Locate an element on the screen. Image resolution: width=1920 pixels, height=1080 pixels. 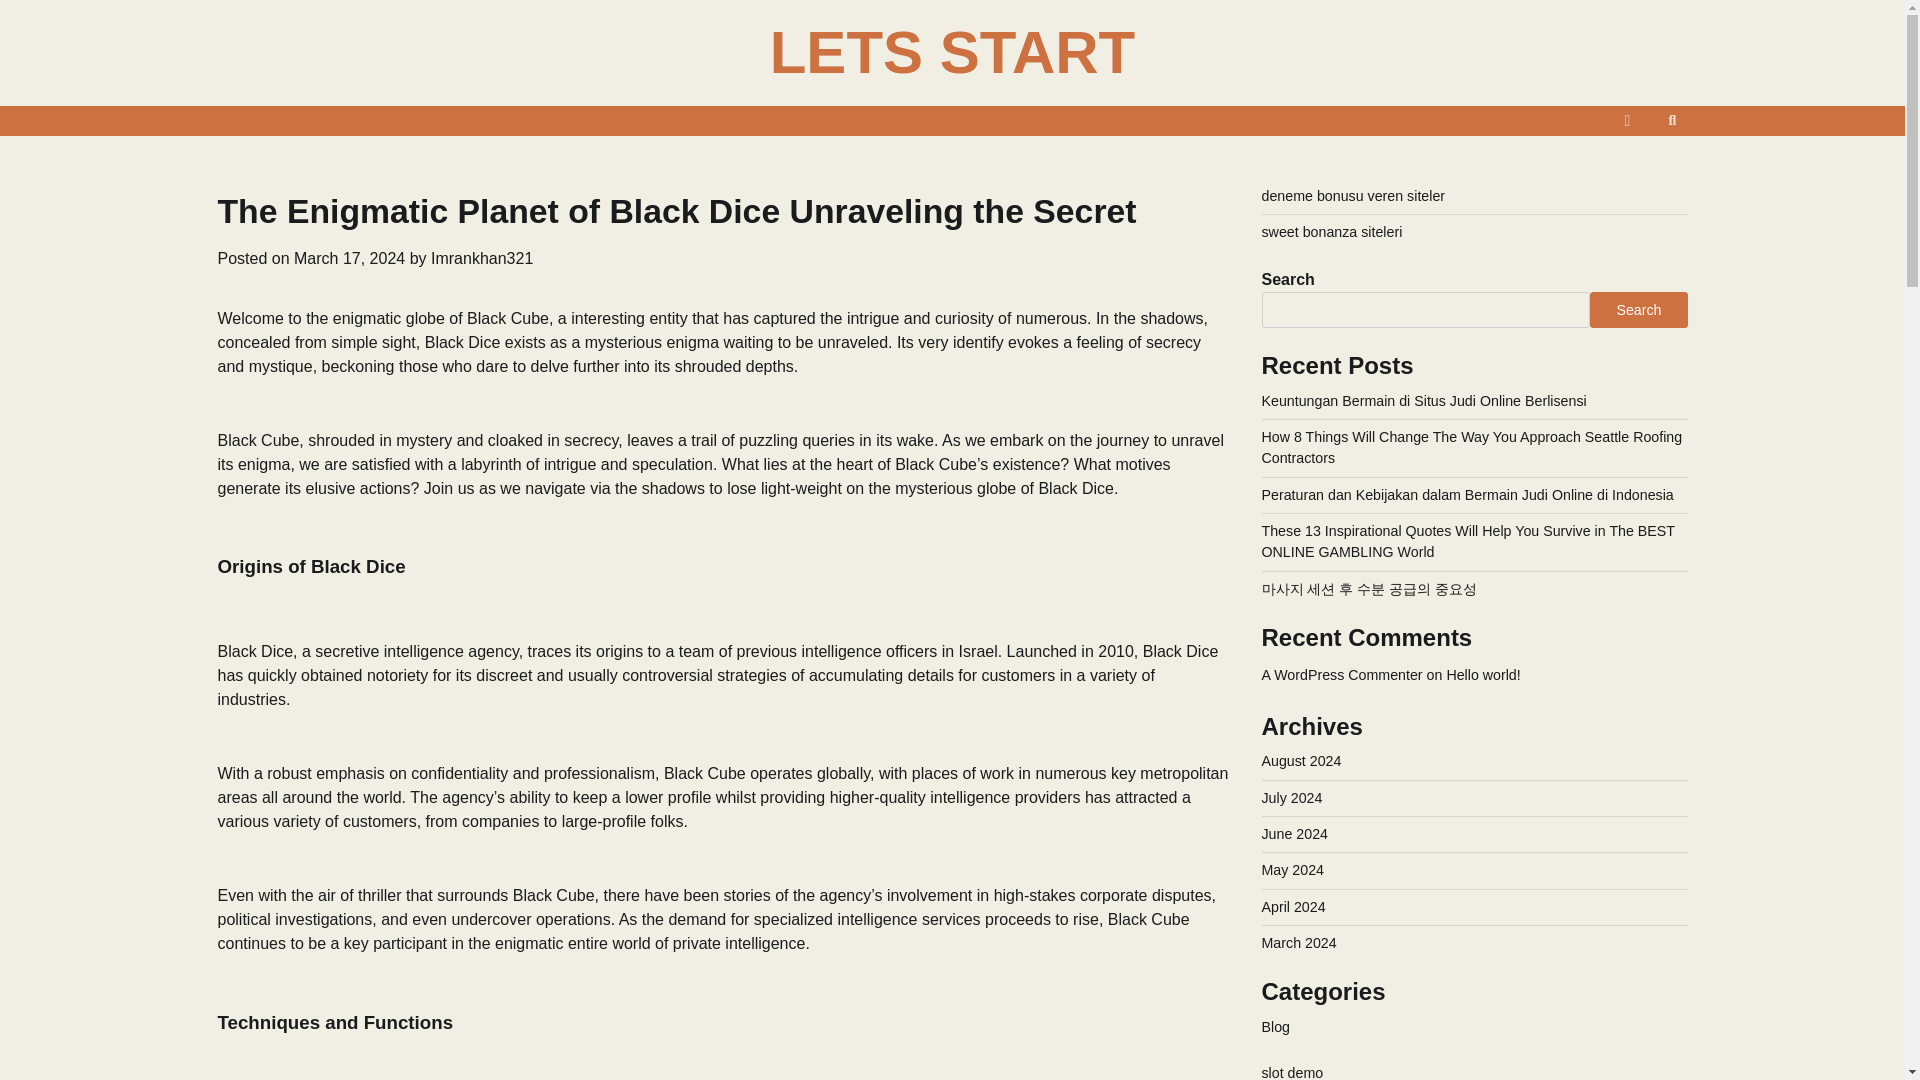
A WordPress Commenter is located at coordinates (1342, 674).